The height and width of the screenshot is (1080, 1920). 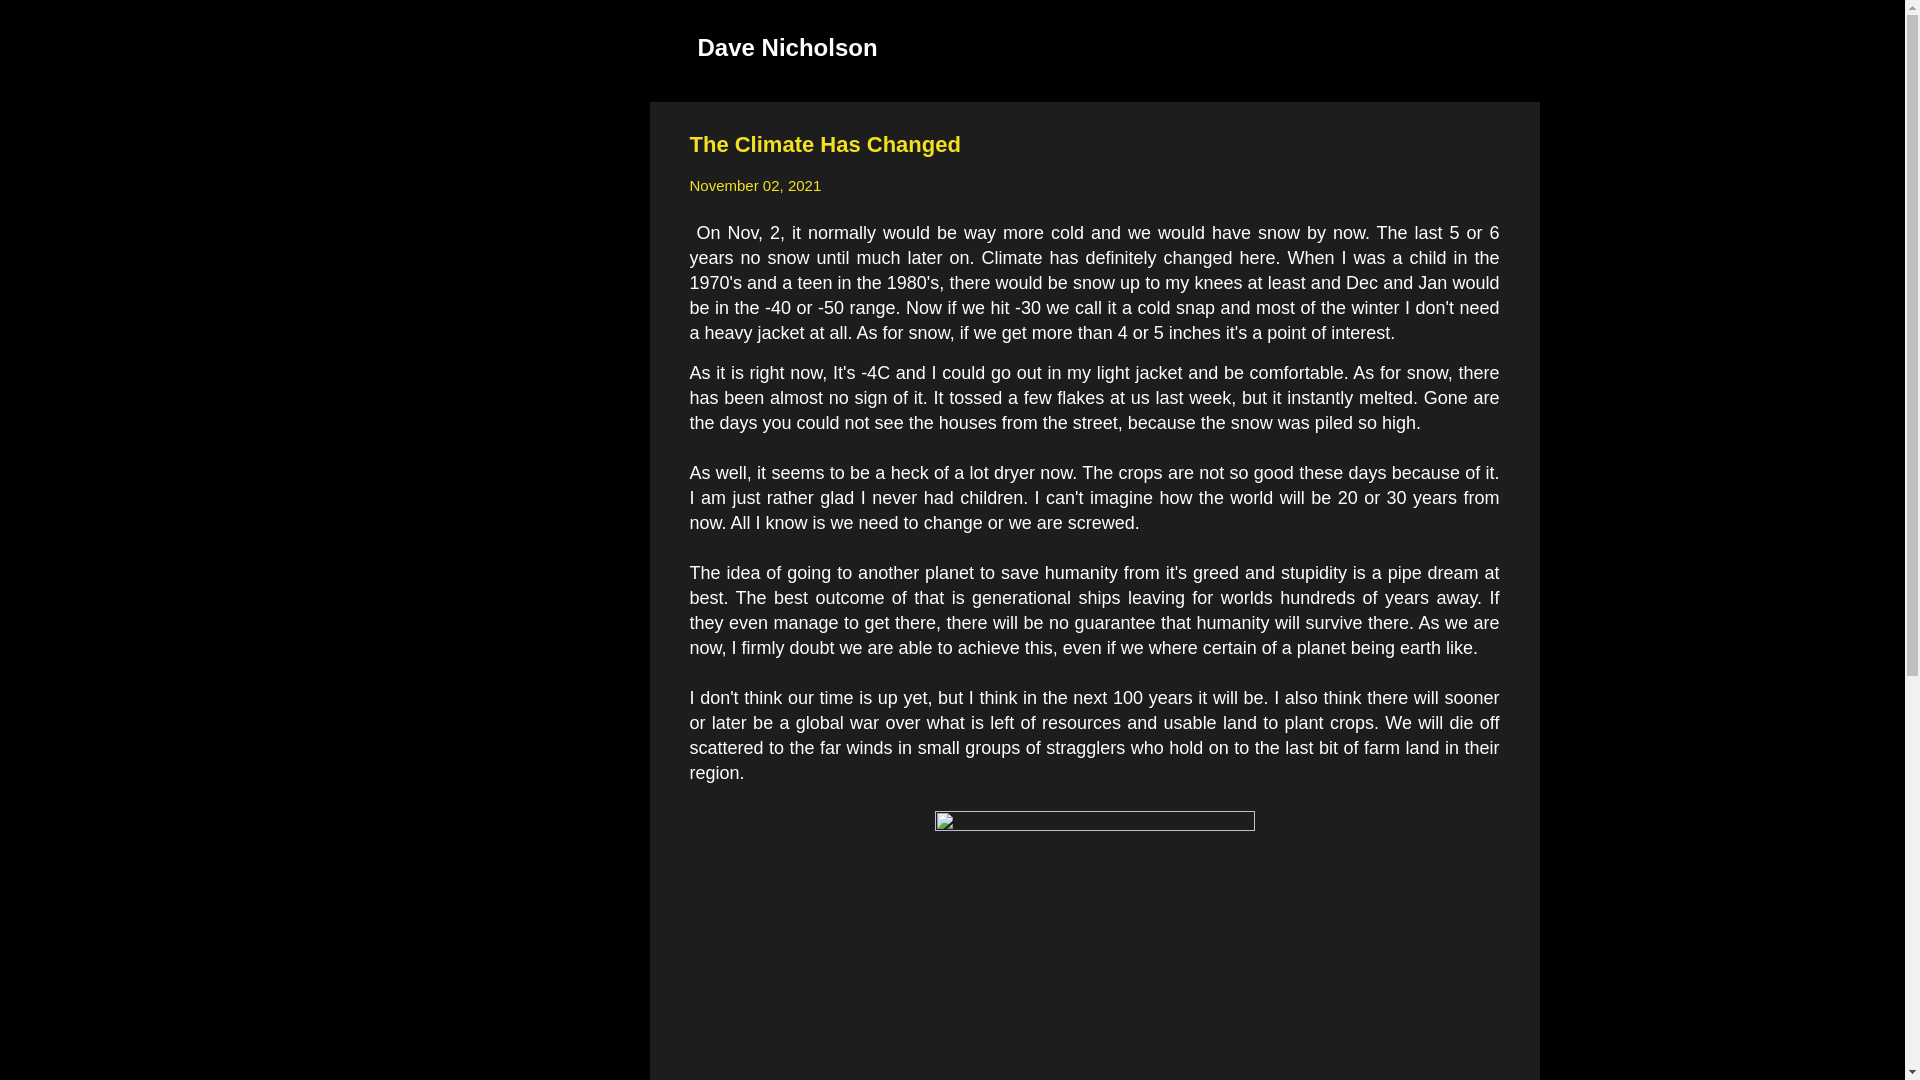 What do you see at coordinates (755, 186) in the screenshot?
I see `November 02, 2021` at bounding box center [755, 186].